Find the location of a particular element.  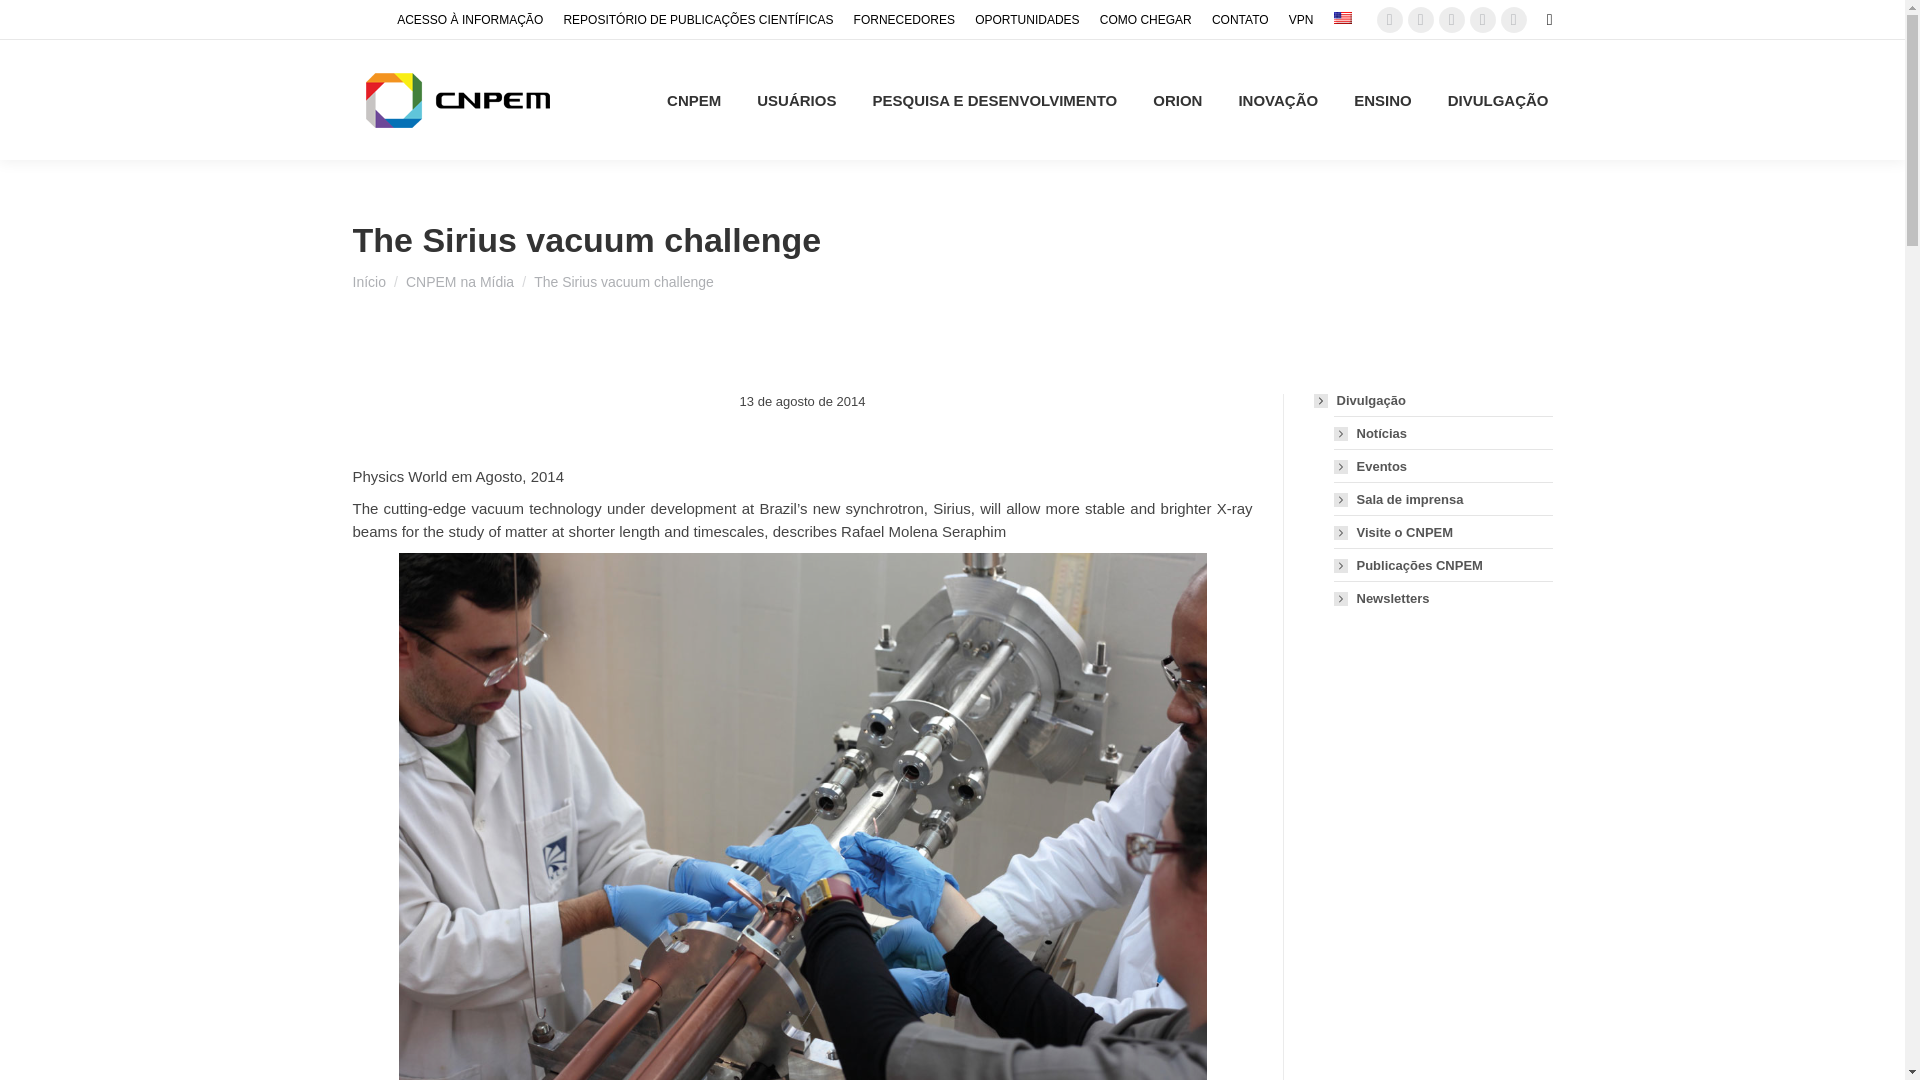

X page opens in new window is located at coordinates (1420, 20).